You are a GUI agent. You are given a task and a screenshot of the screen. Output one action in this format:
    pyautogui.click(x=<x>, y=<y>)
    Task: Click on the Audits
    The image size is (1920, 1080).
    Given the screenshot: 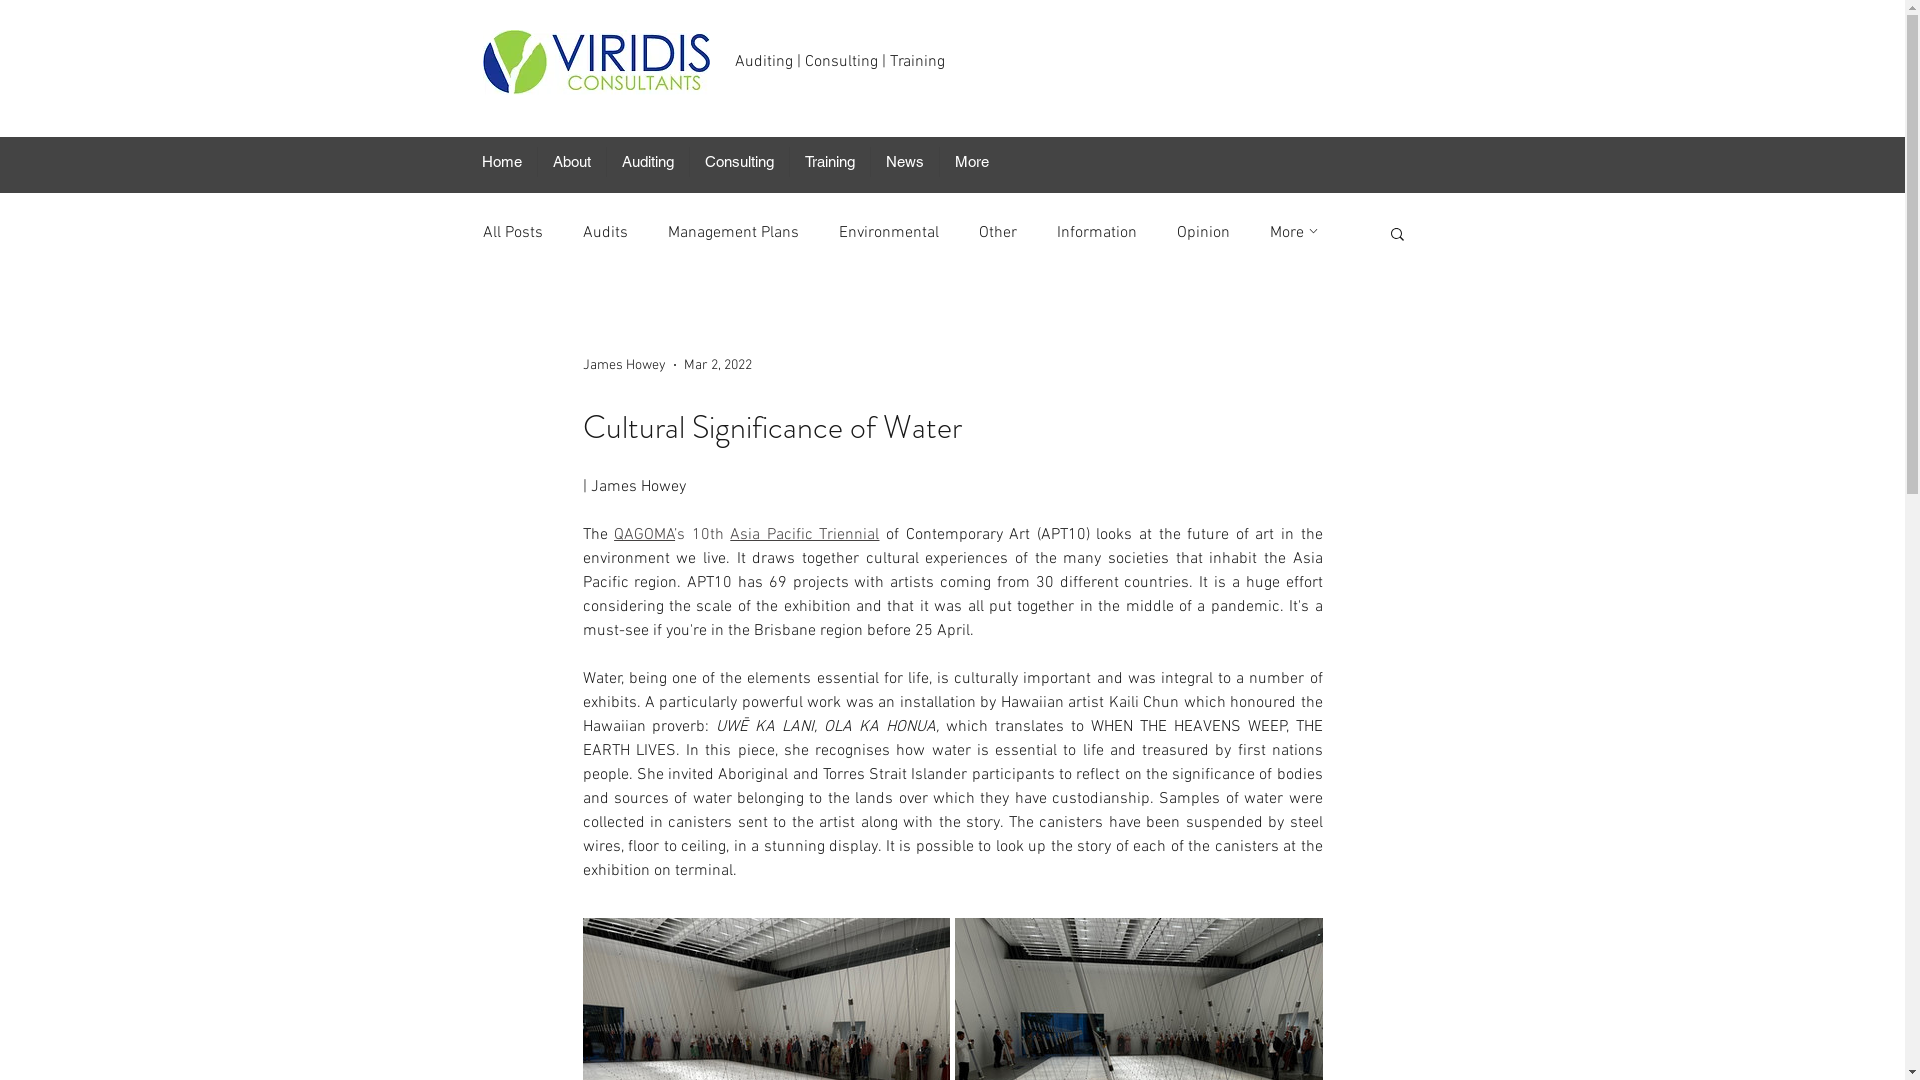 What is the action you would take?
    pyautogui.click(x=604, y=233)
    